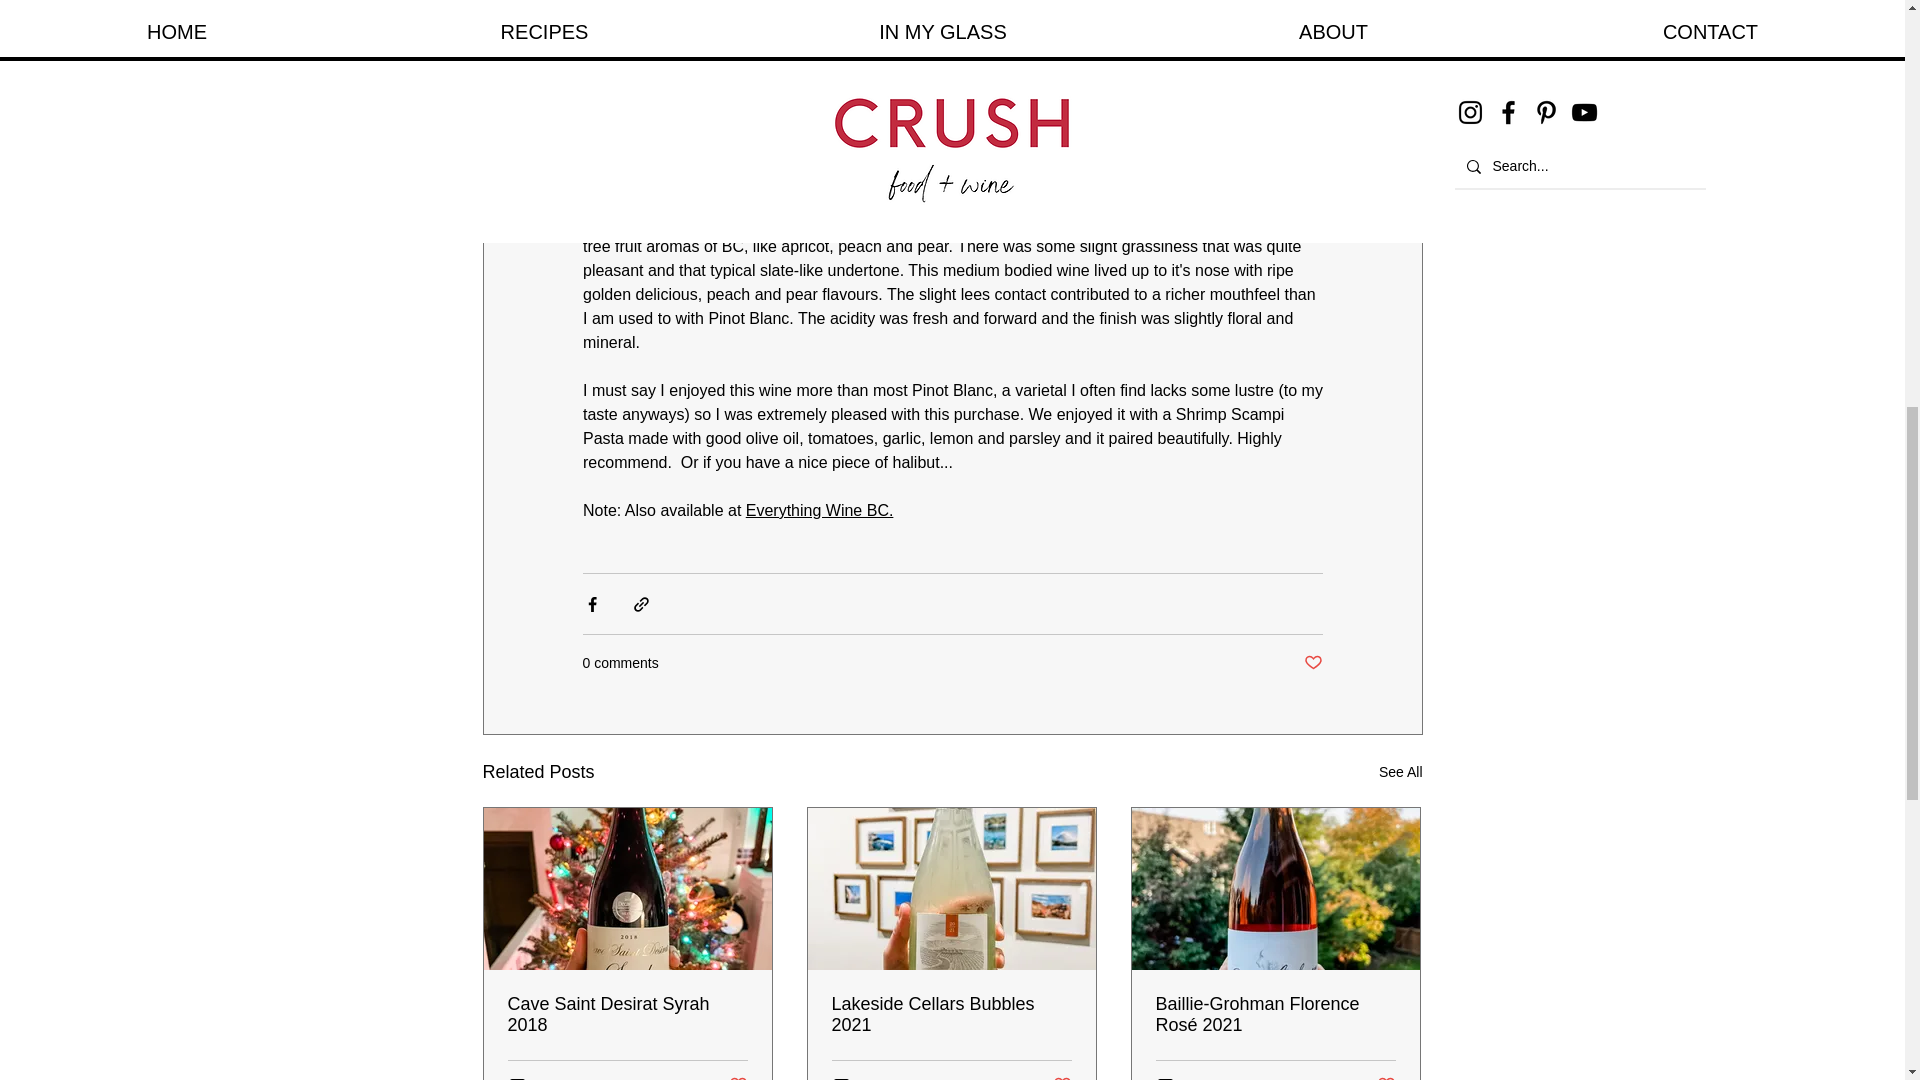 The width and height of the screenshot is (1920, 1080). What do you see at coordinates (818, 510) in the screenshot?
I see `Everything Wine BC.` at bounding box center [818, 510].